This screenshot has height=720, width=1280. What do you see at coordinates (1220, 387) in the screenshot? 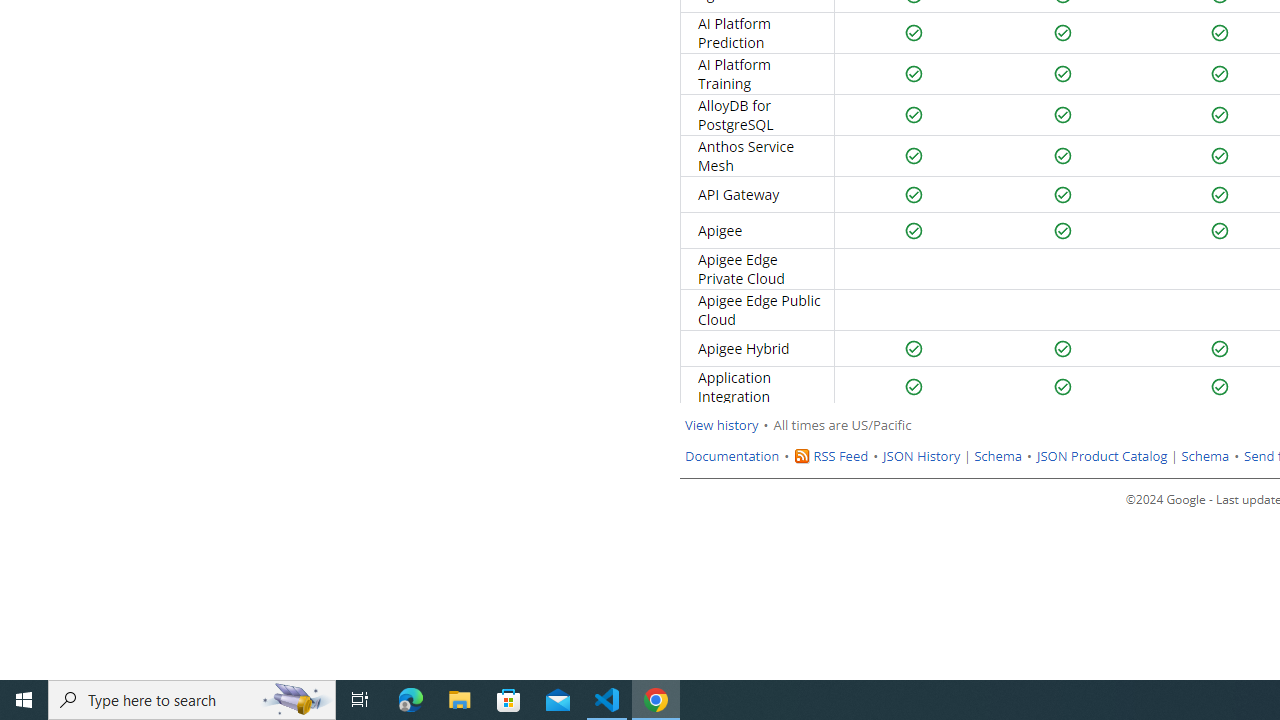
I see `Available status` at bounding box center [1220, 387].